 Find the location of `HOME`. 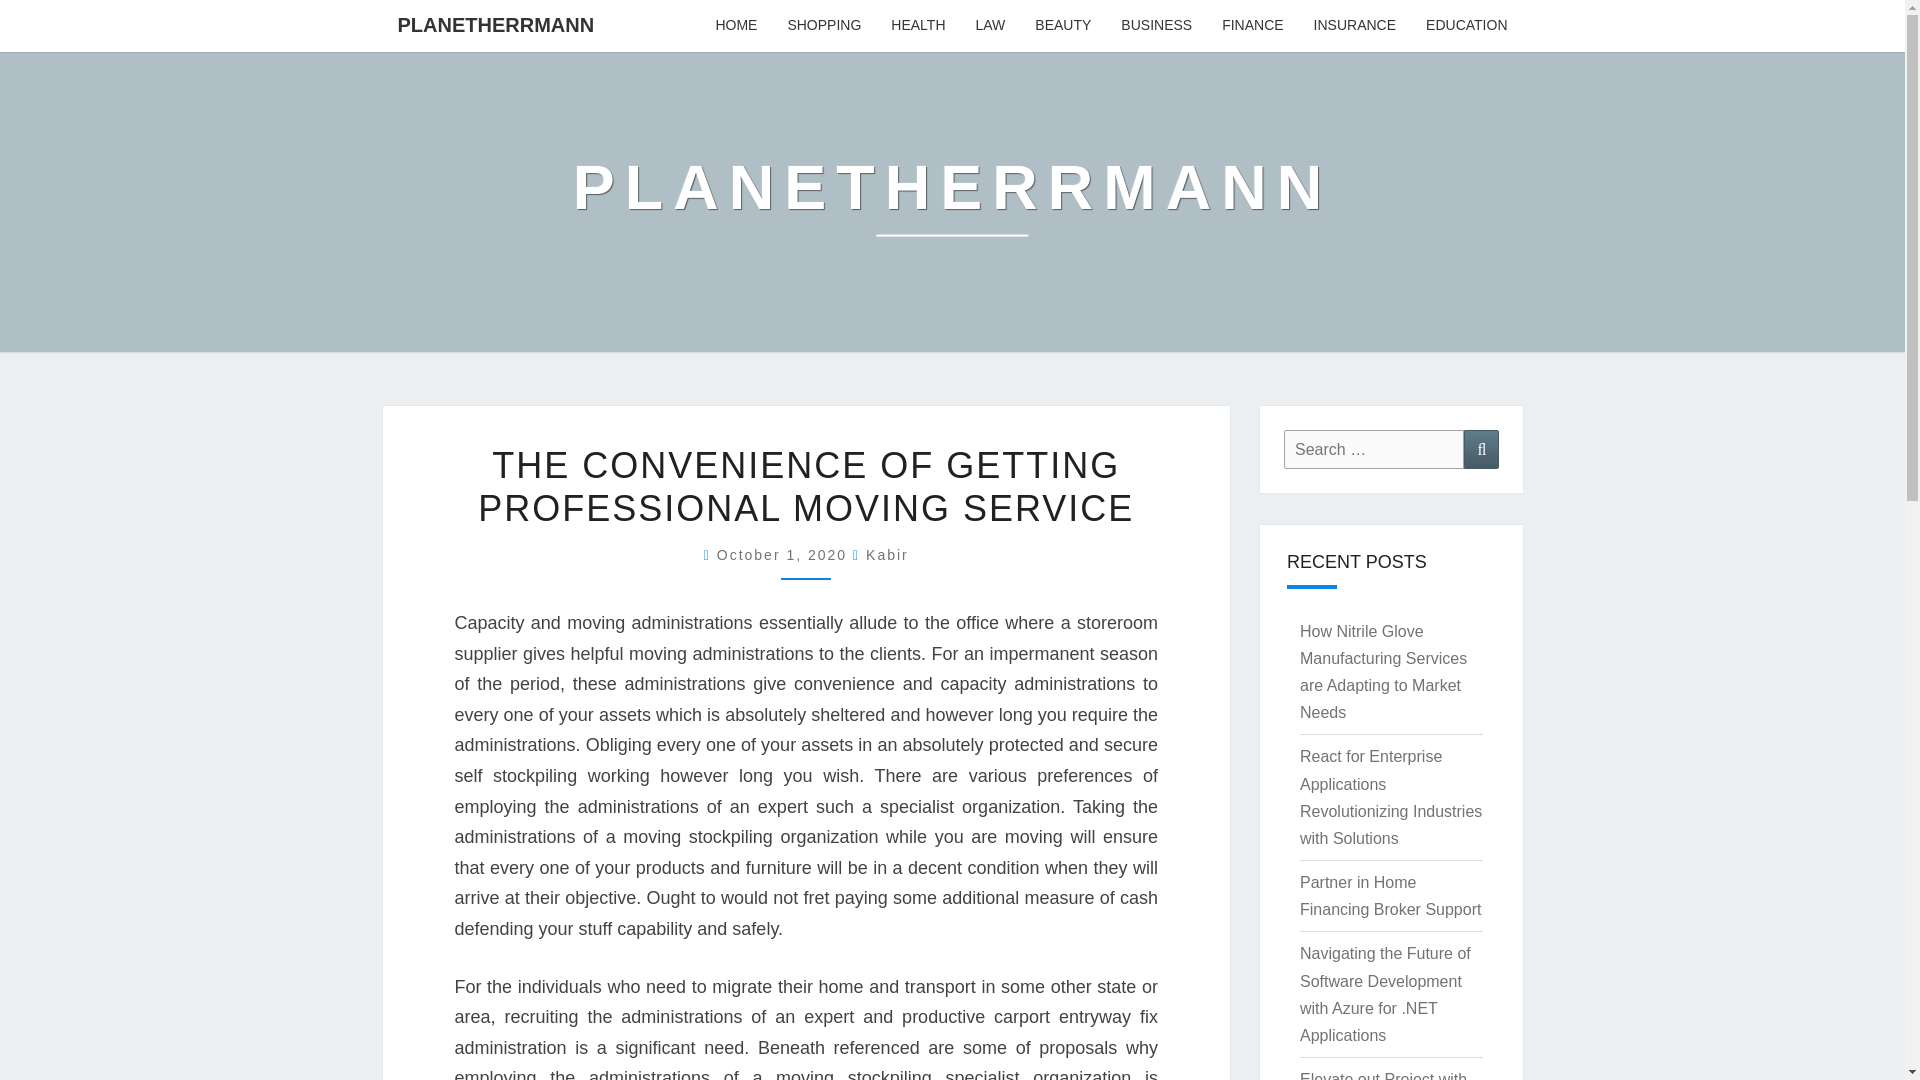

HOME is located at coordinates (736, 26).